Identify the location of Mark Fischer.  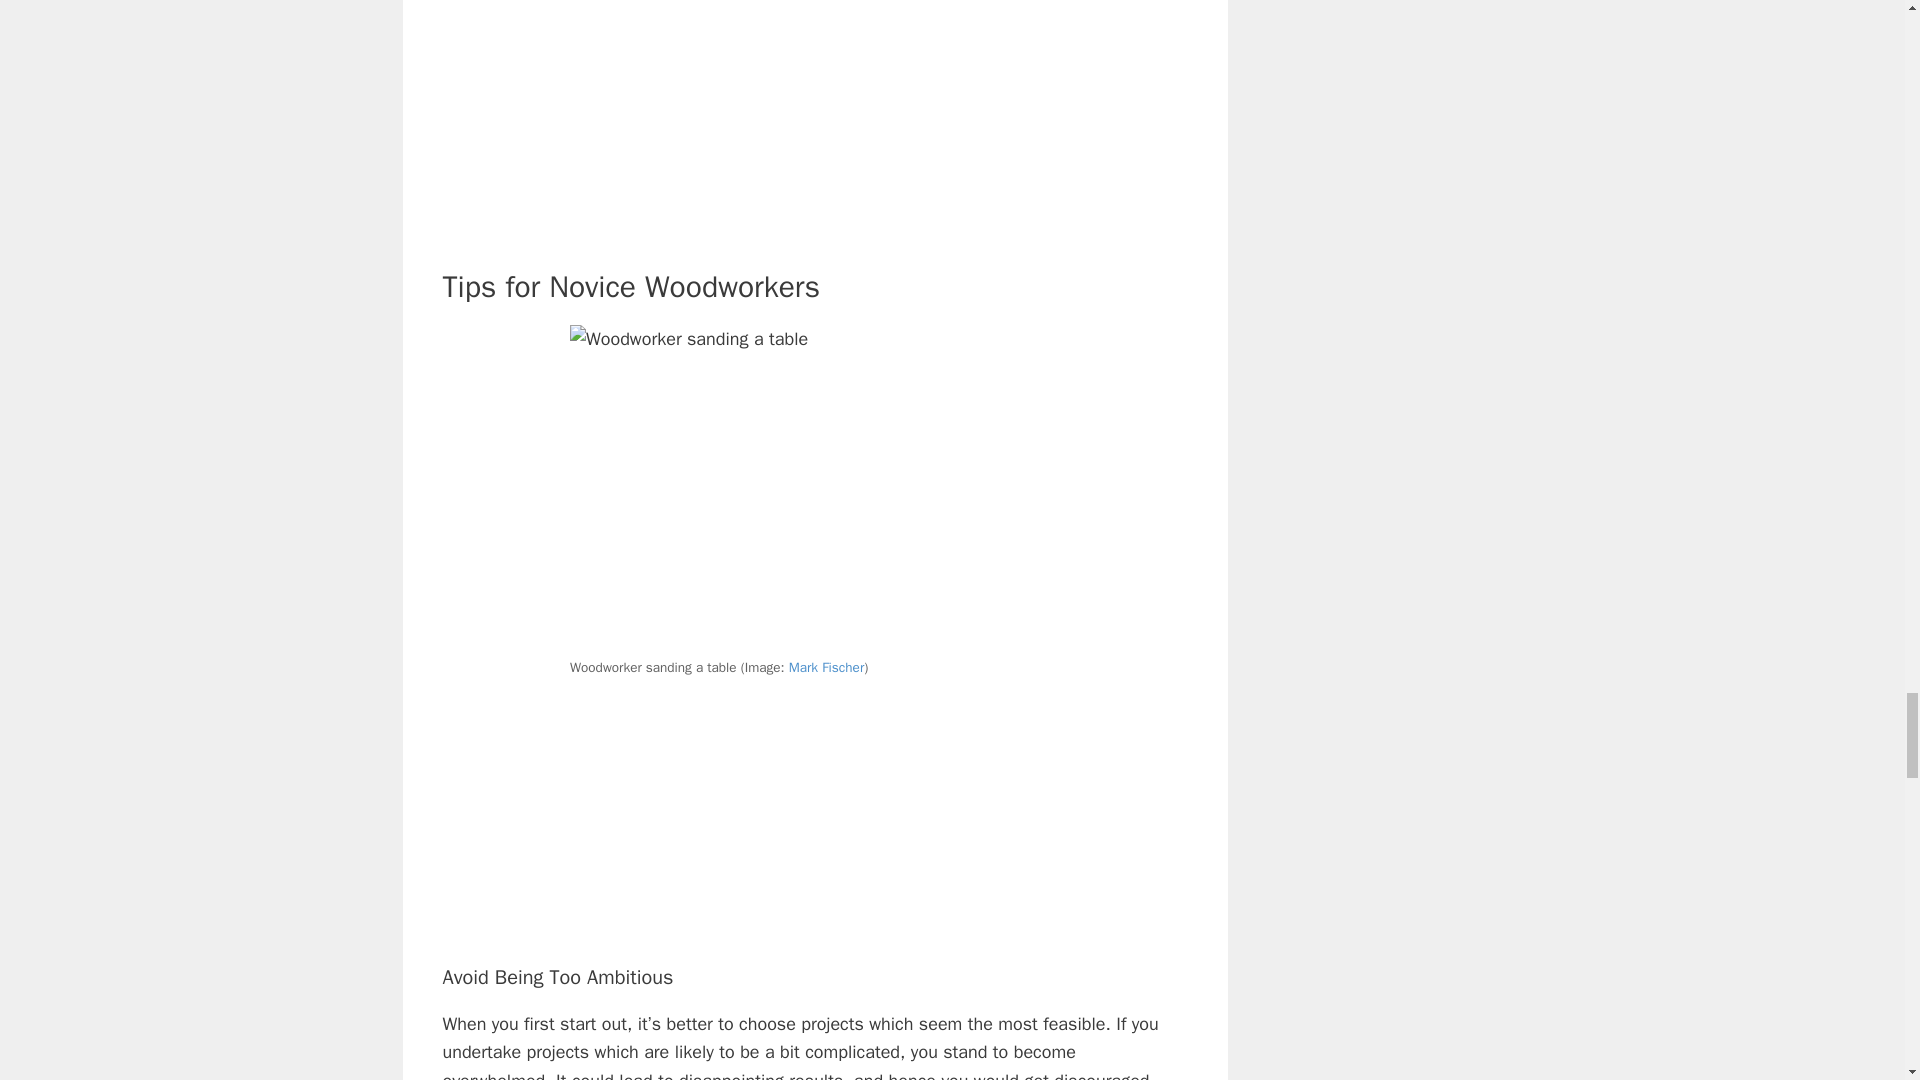
(827, 667).